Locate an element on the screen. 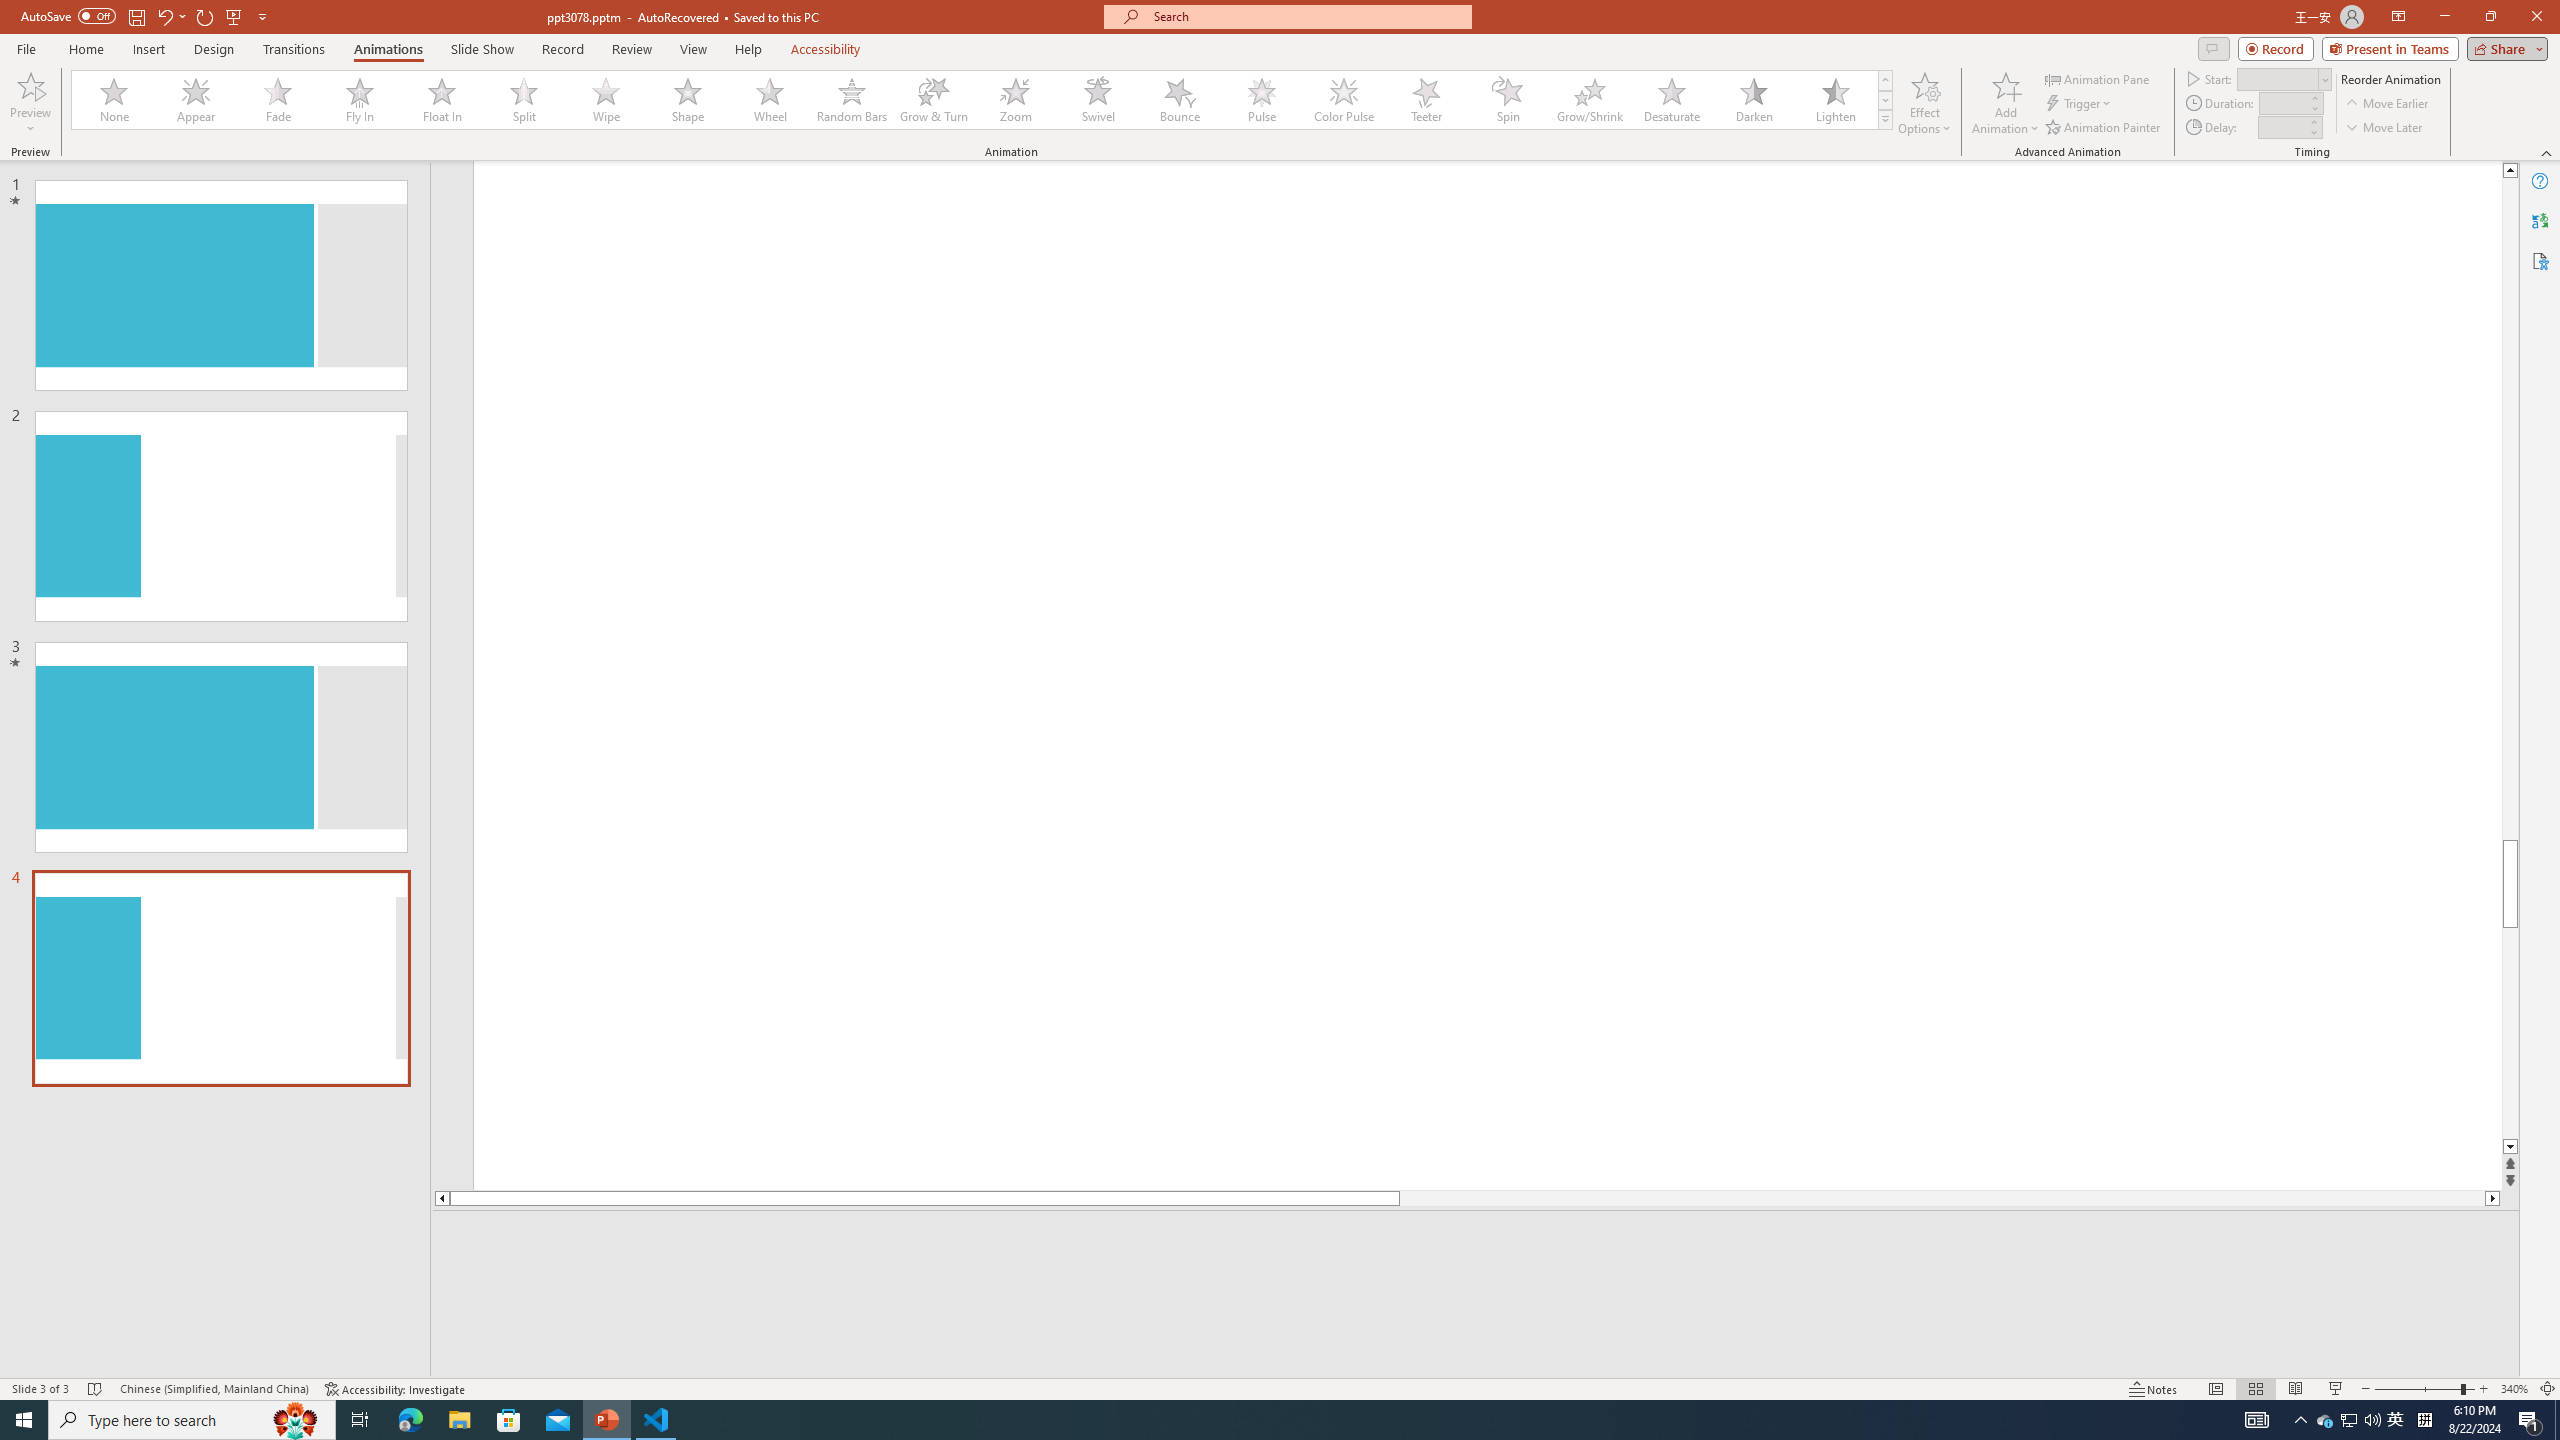 This screenshot has width=2560, height=1440. More is located at coordinates (2312, 121).